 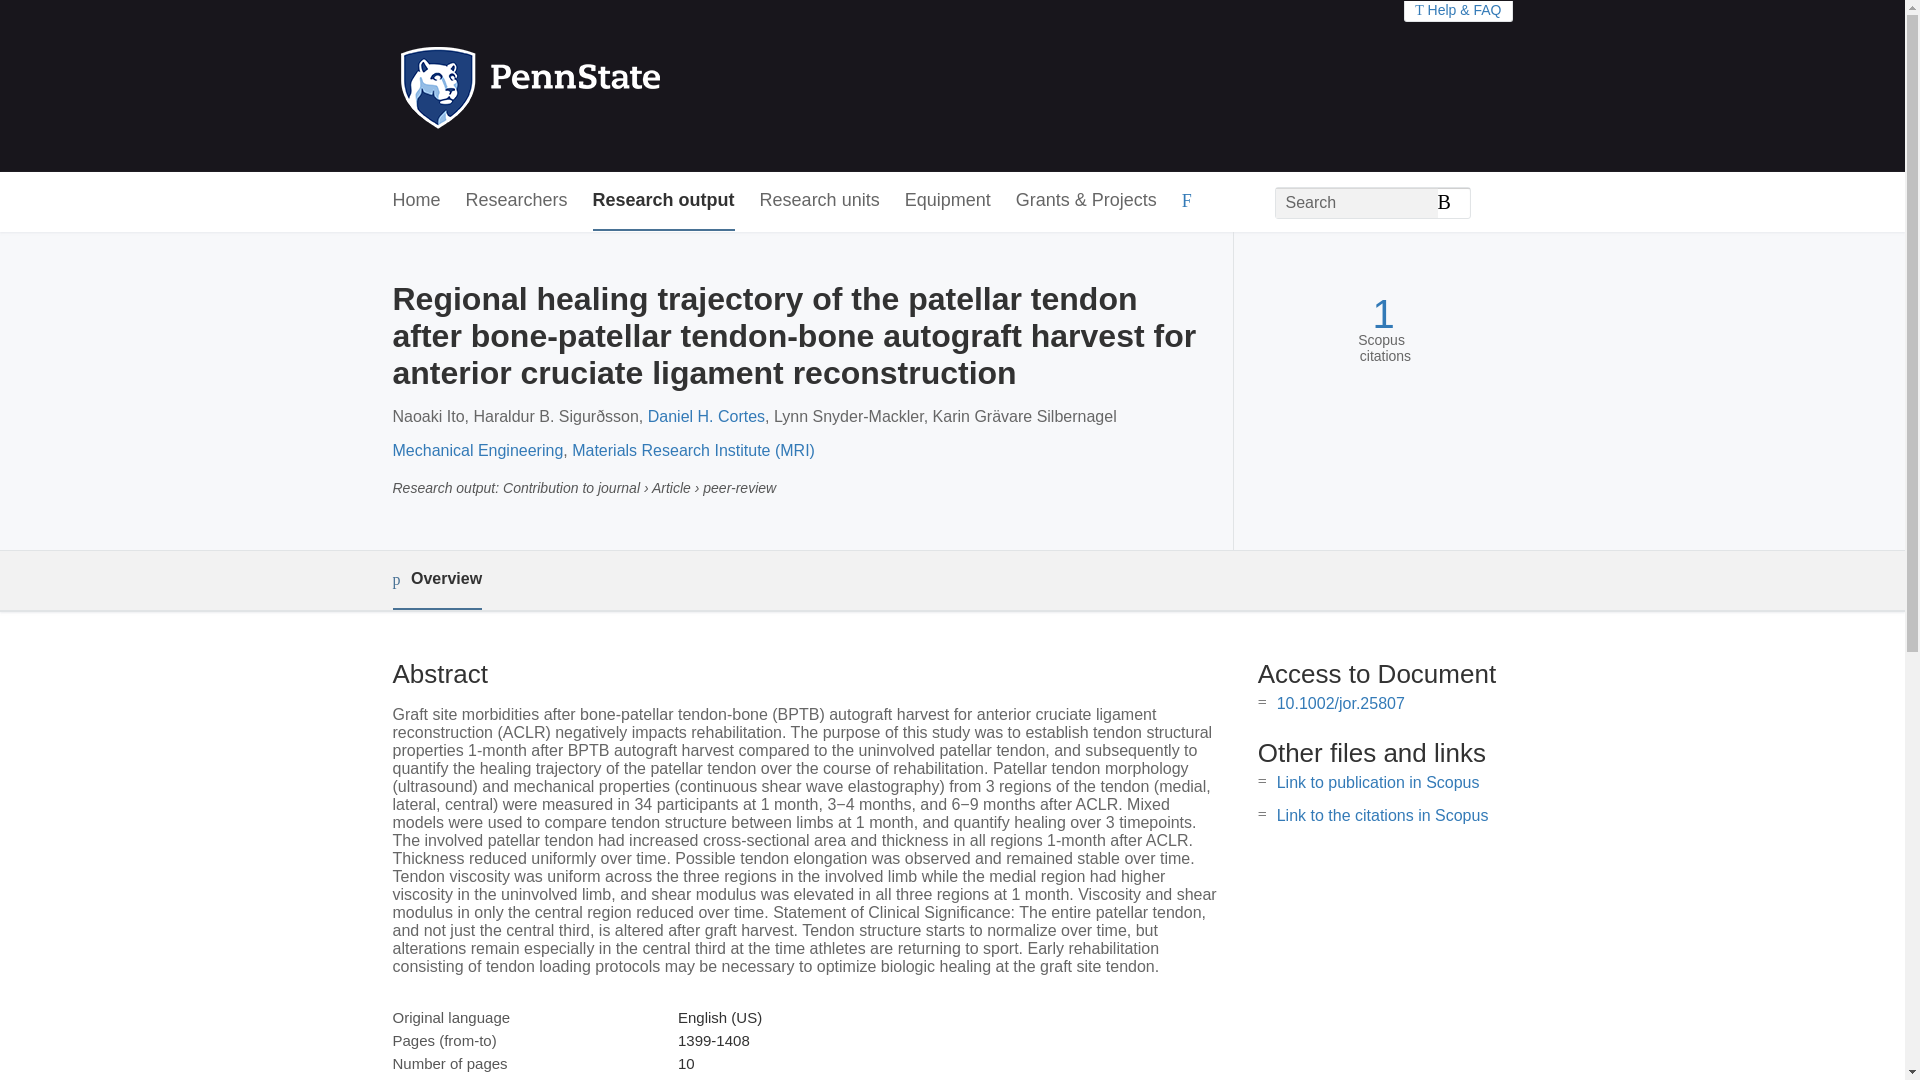 What do you see at coordinates (664, 201) in the screenshot?
I see `Research output` at bounding box center [664, 201].